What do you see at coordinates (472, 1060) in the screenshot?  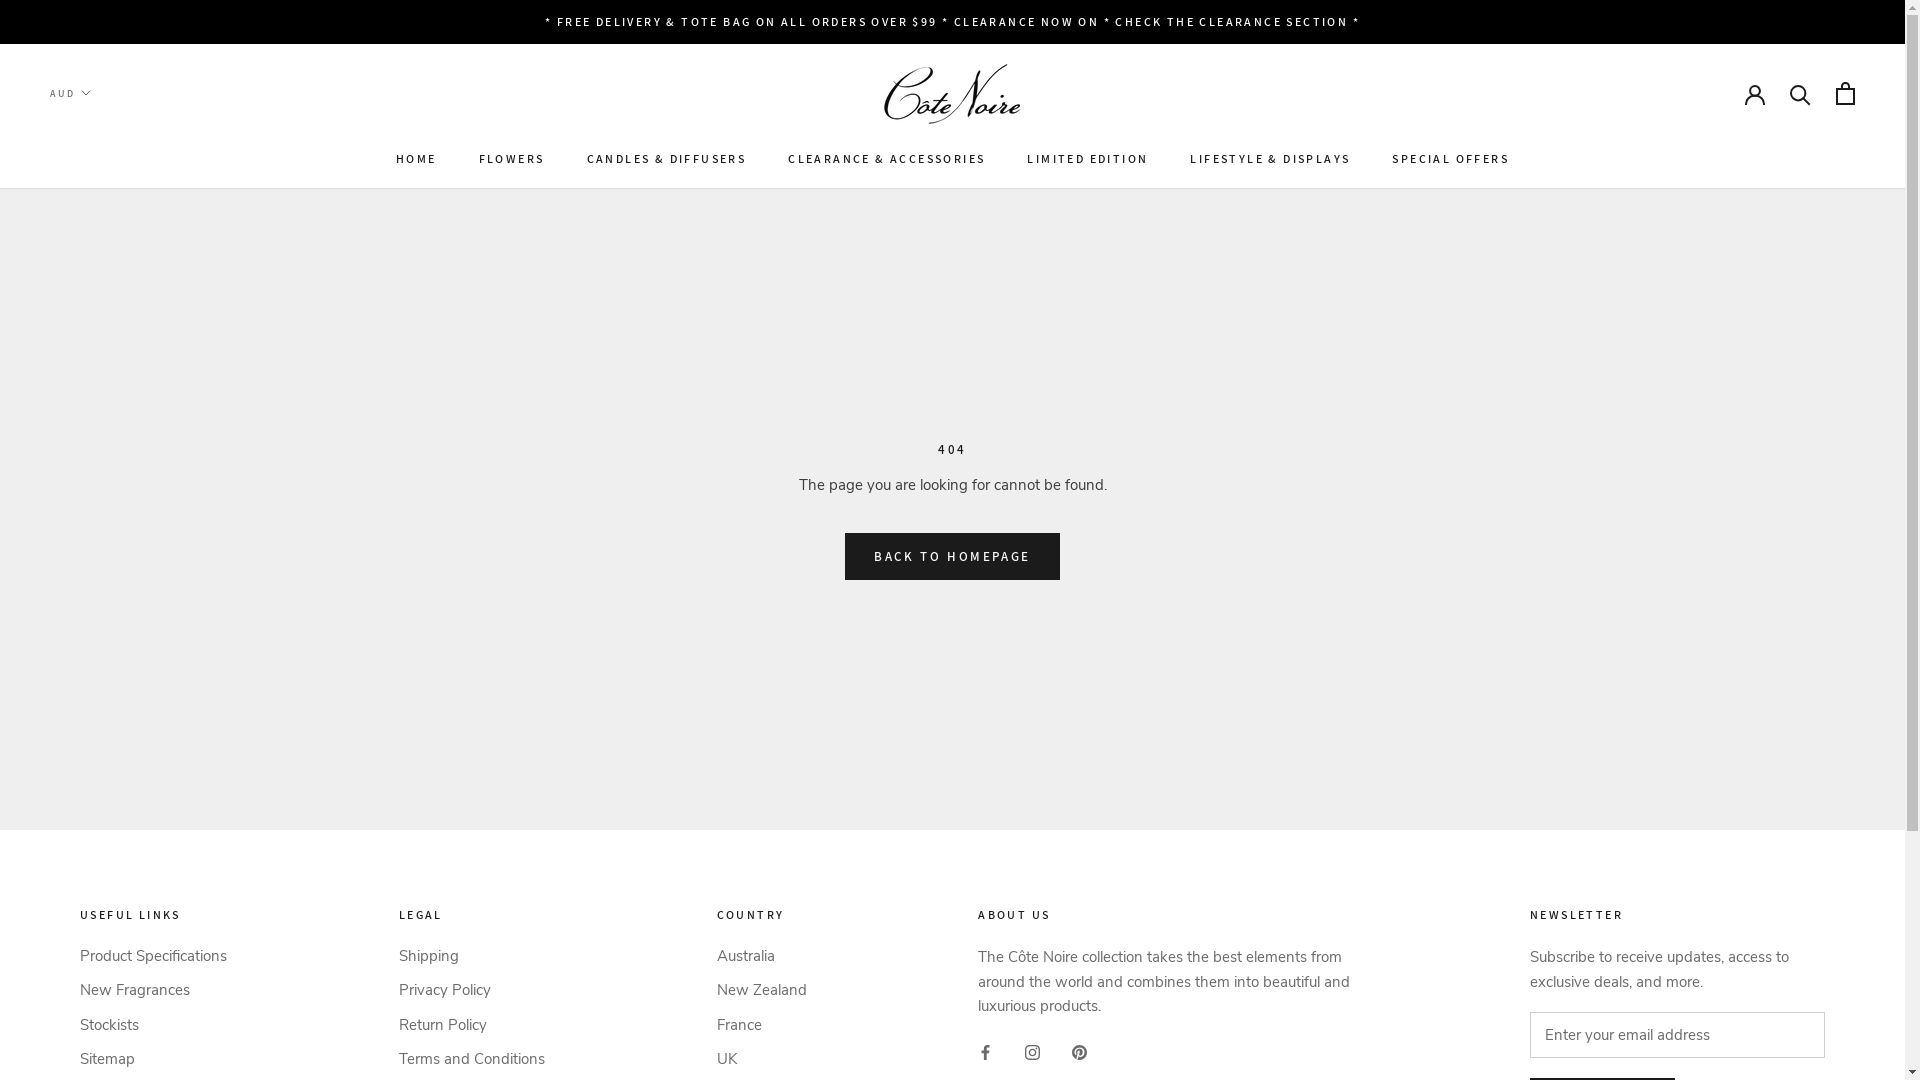 I see `Terms and Conditions` at bounding box center [472, 1060].